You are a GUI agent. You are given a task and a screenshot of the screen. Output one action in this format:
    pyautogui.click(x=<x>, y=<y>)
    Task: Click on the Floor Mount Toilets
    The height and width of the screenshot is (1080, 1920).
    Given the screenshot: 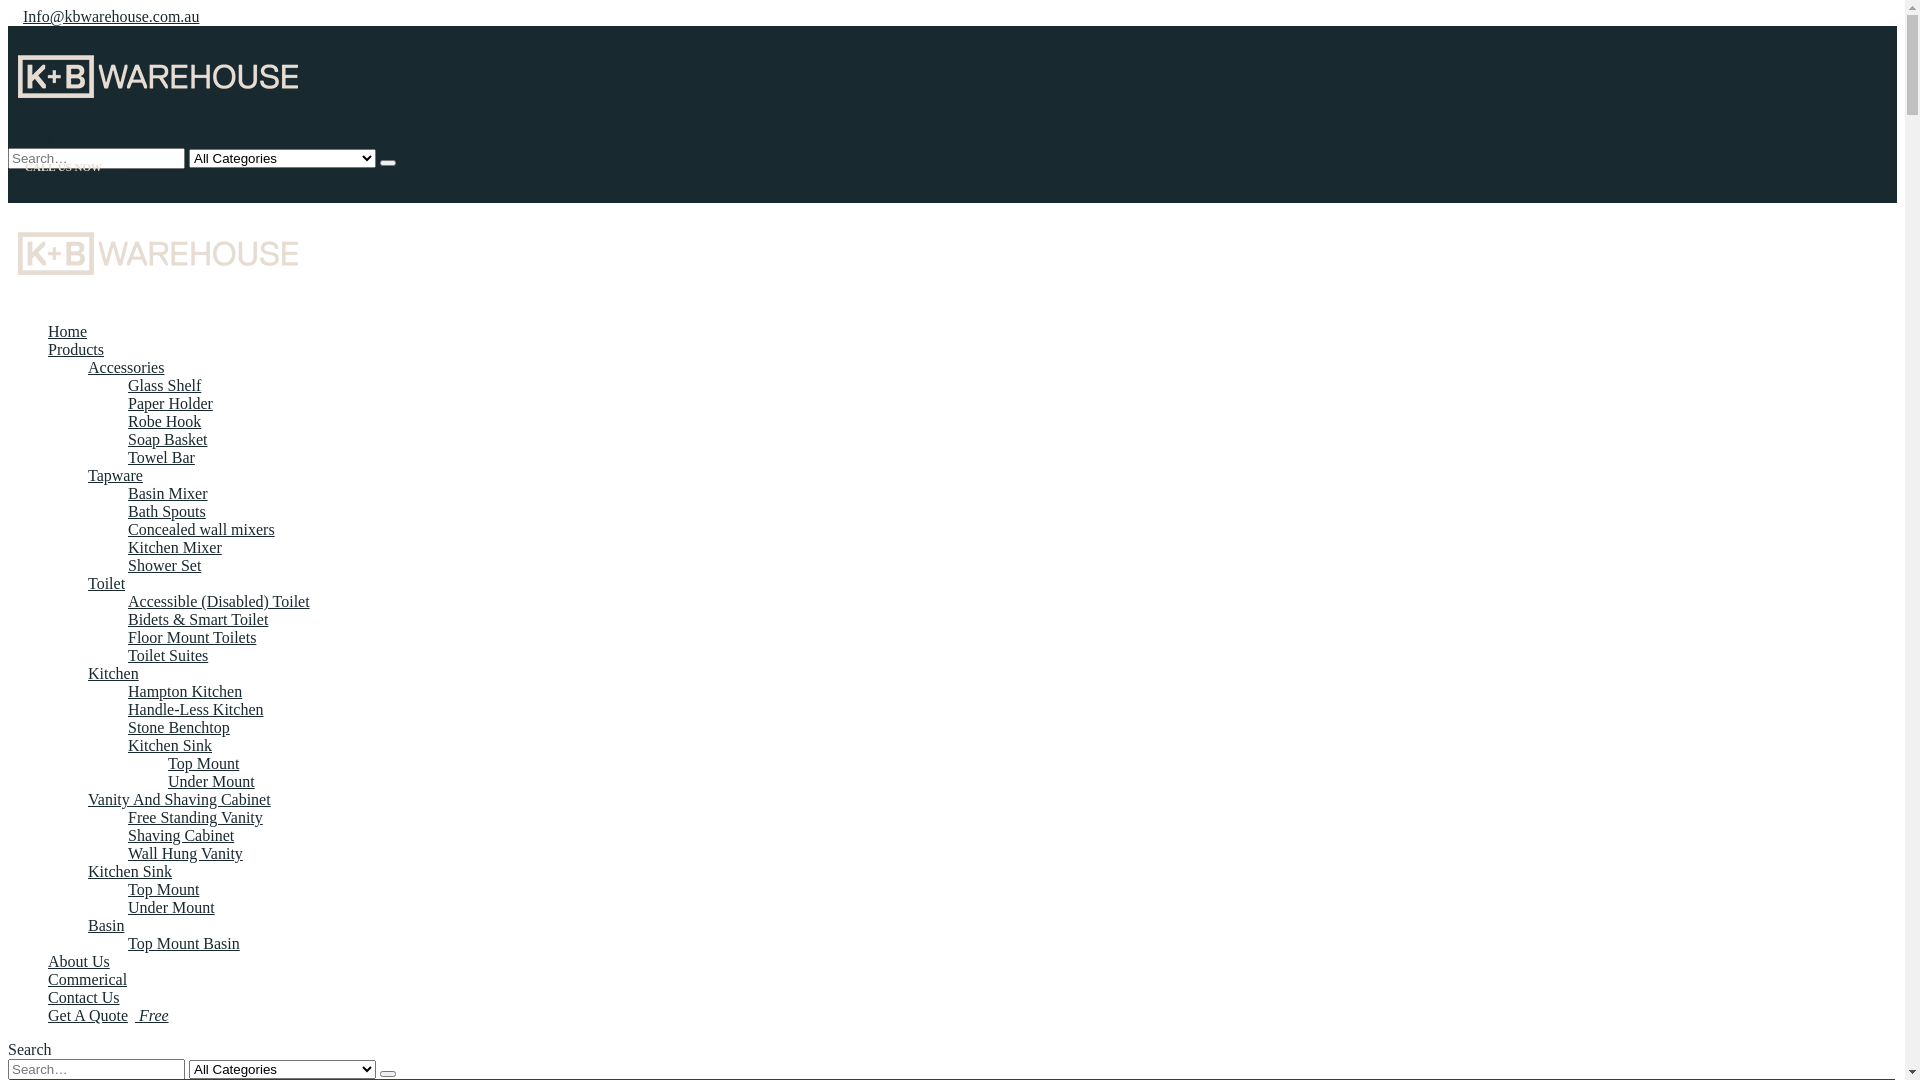 What is the action you would take?
    pyautogui.click(x=192, y=738)
    